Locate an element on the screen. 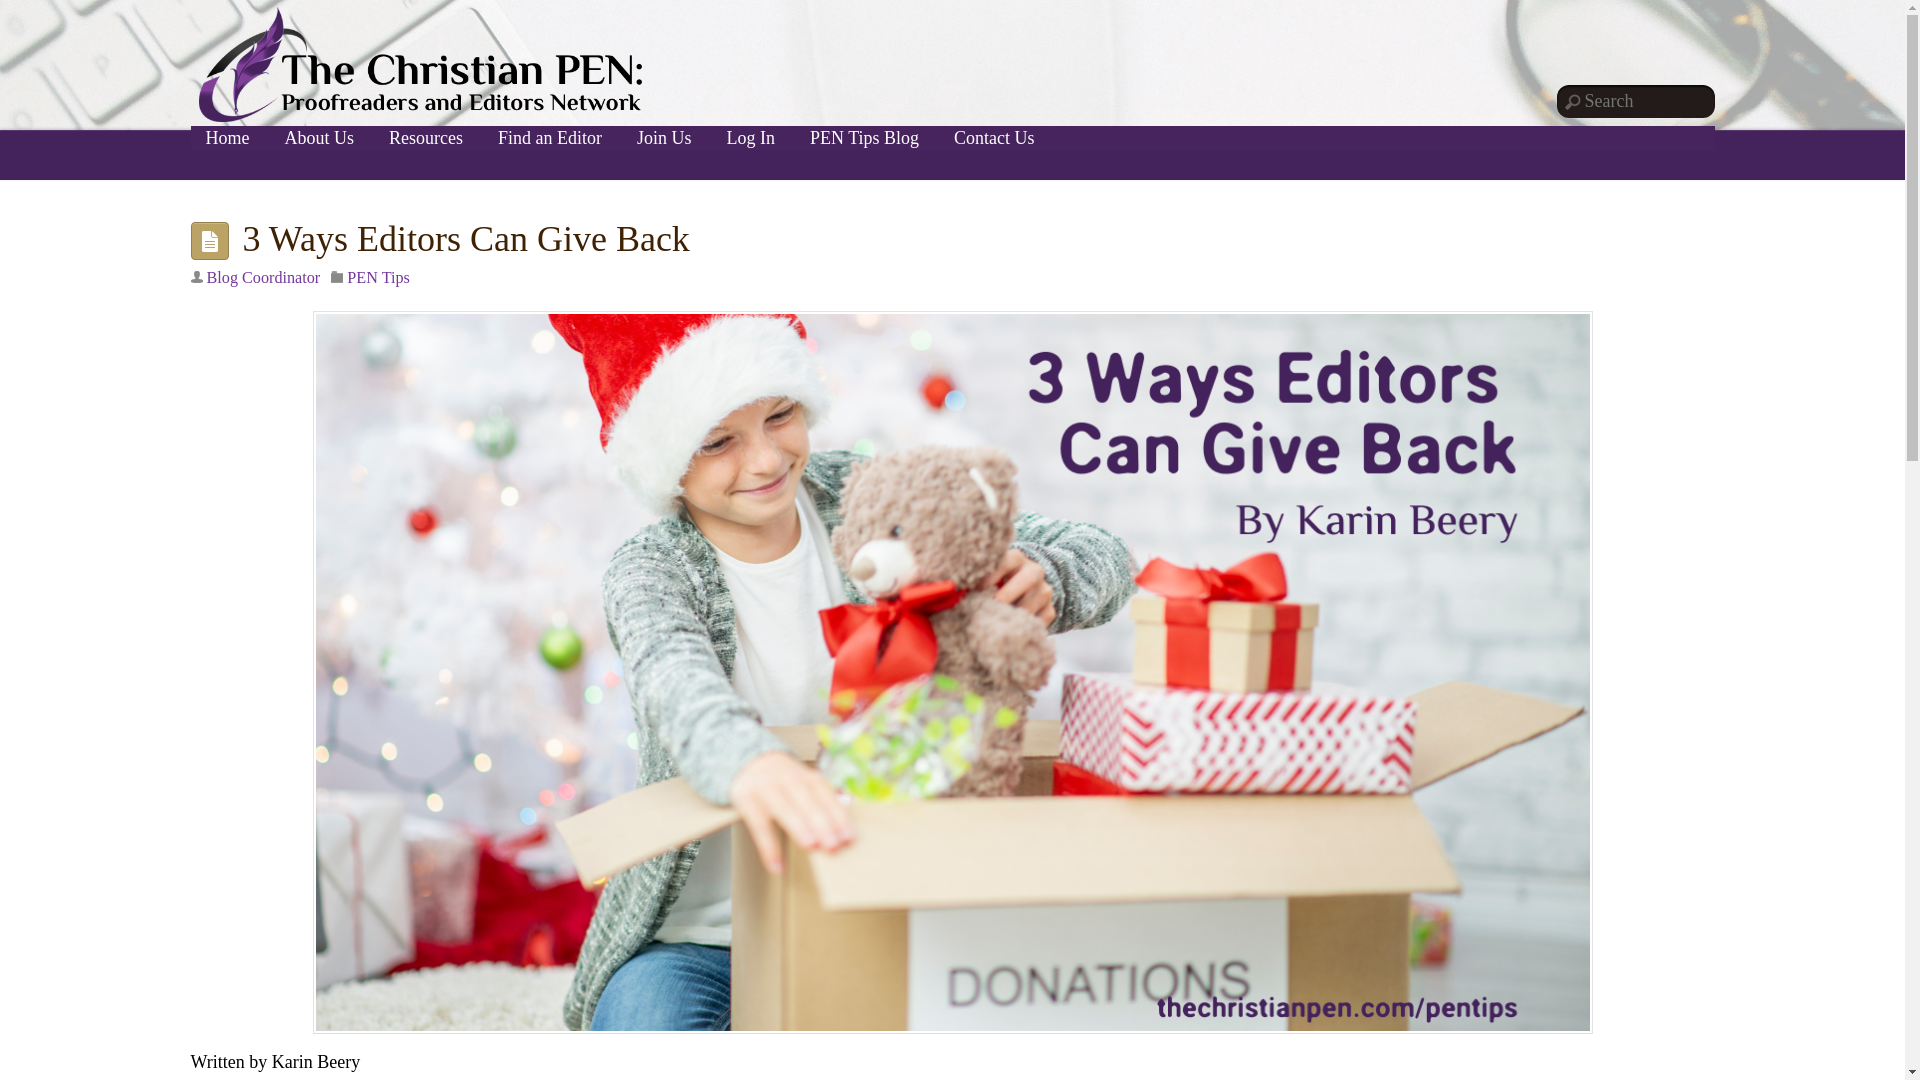 This screenshot has height=1080, width=1920. Join Us is located at coordinates (664, 138).